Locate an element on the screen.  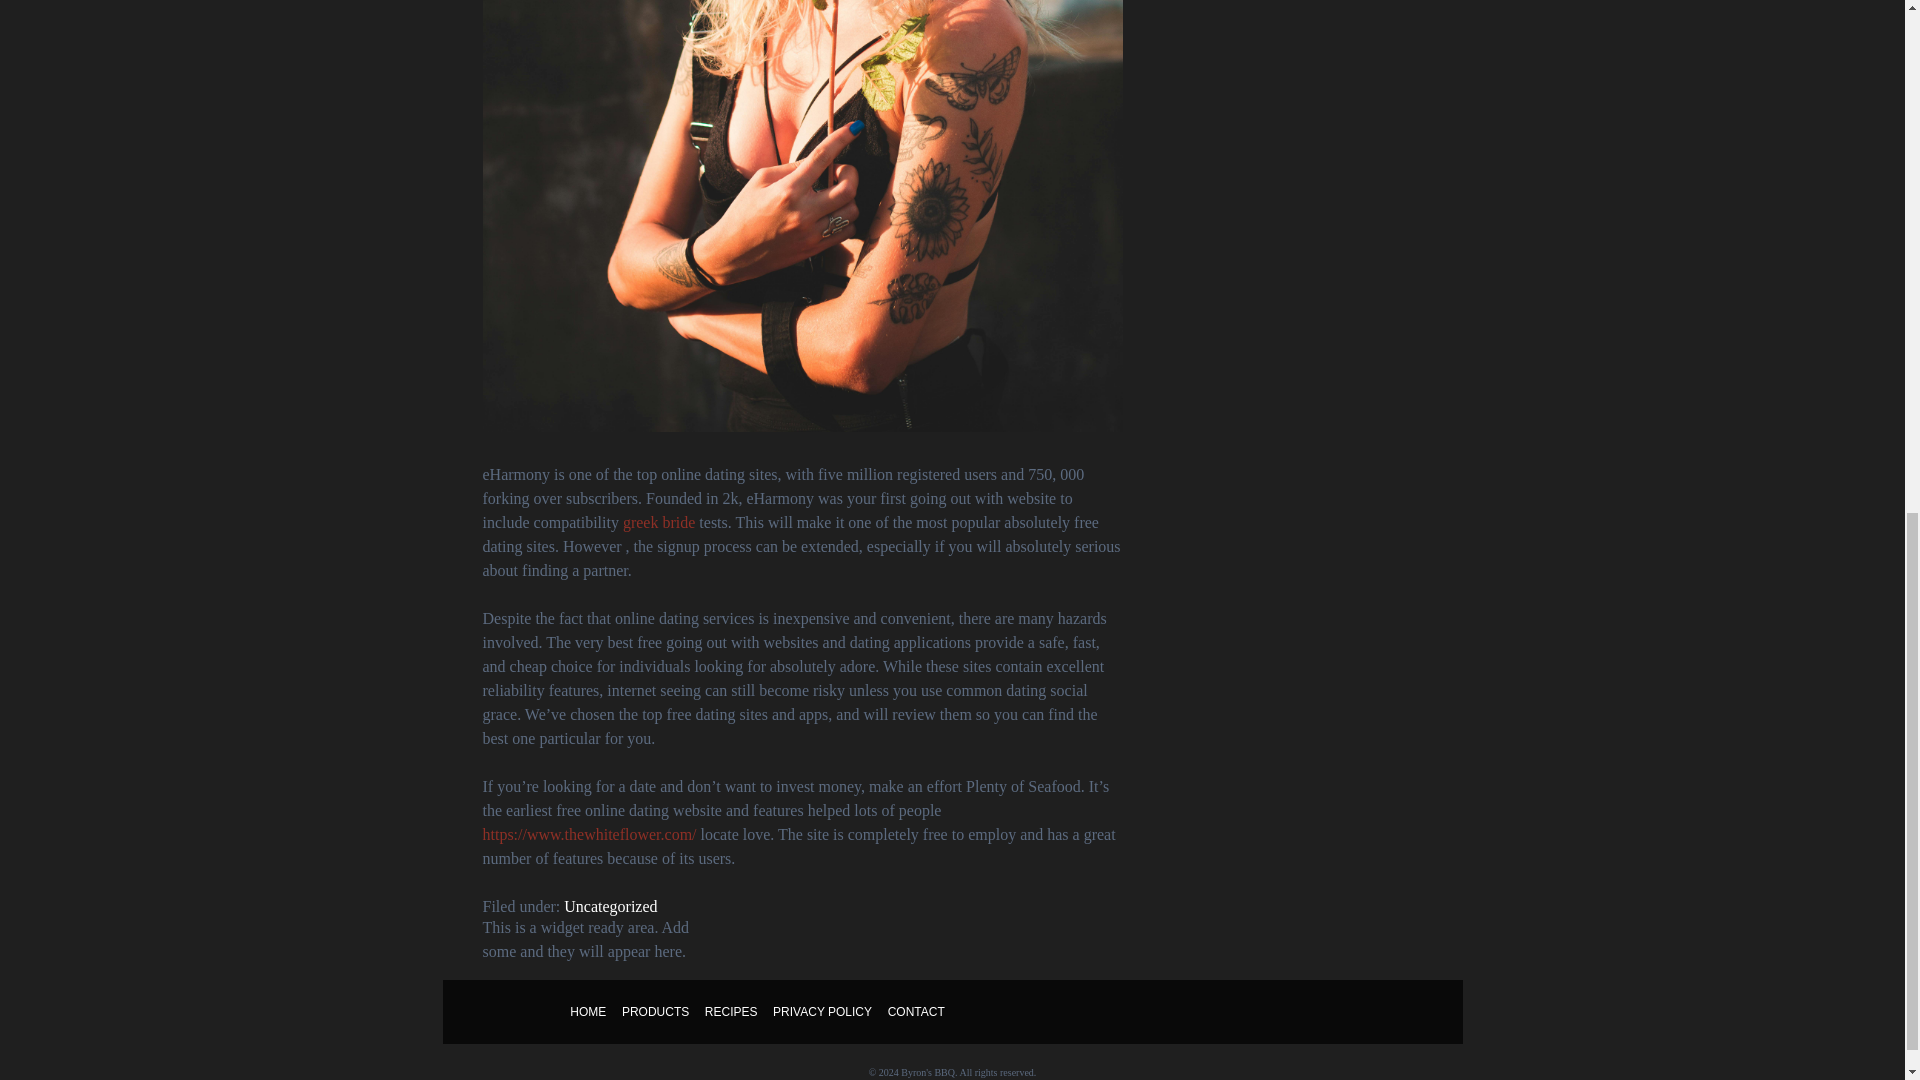
HOME is located at coordinates (588, 1012).